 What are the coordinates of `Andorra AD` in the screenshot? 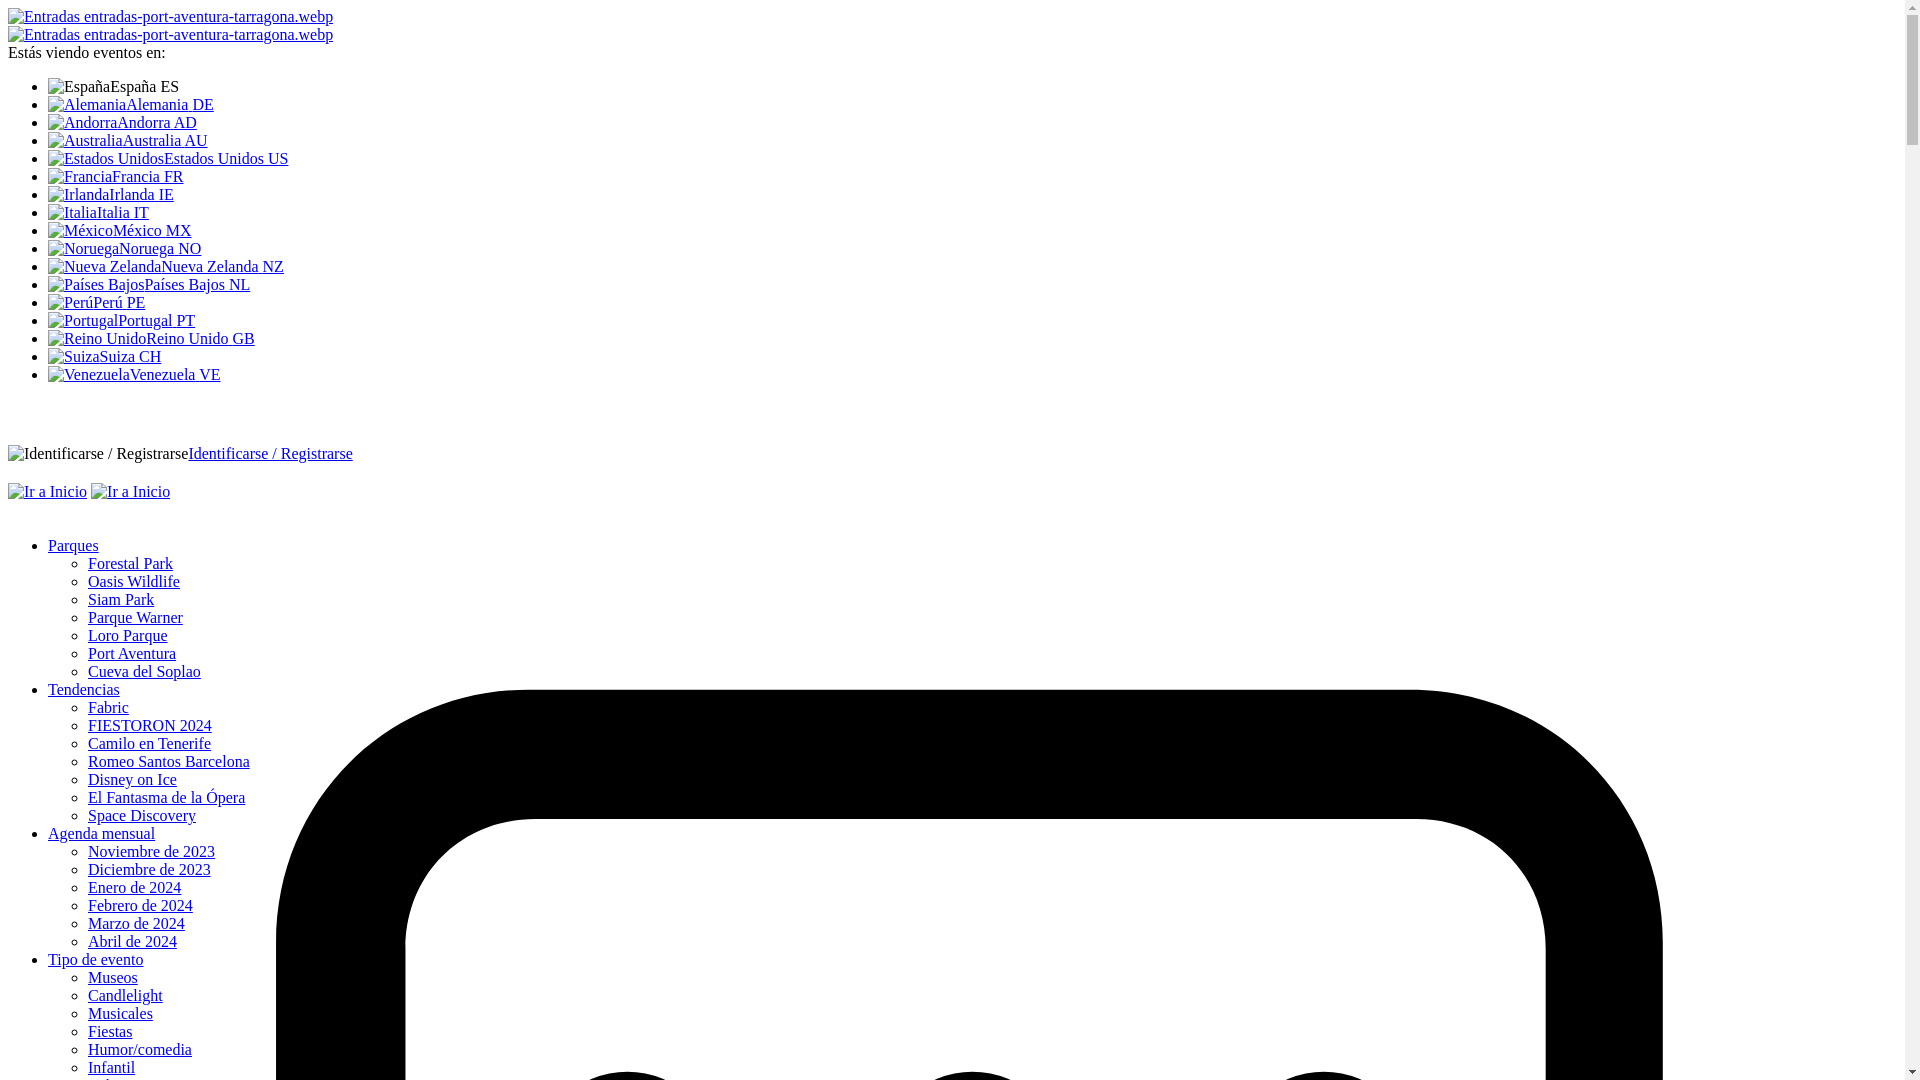 It's located at (972, 123).